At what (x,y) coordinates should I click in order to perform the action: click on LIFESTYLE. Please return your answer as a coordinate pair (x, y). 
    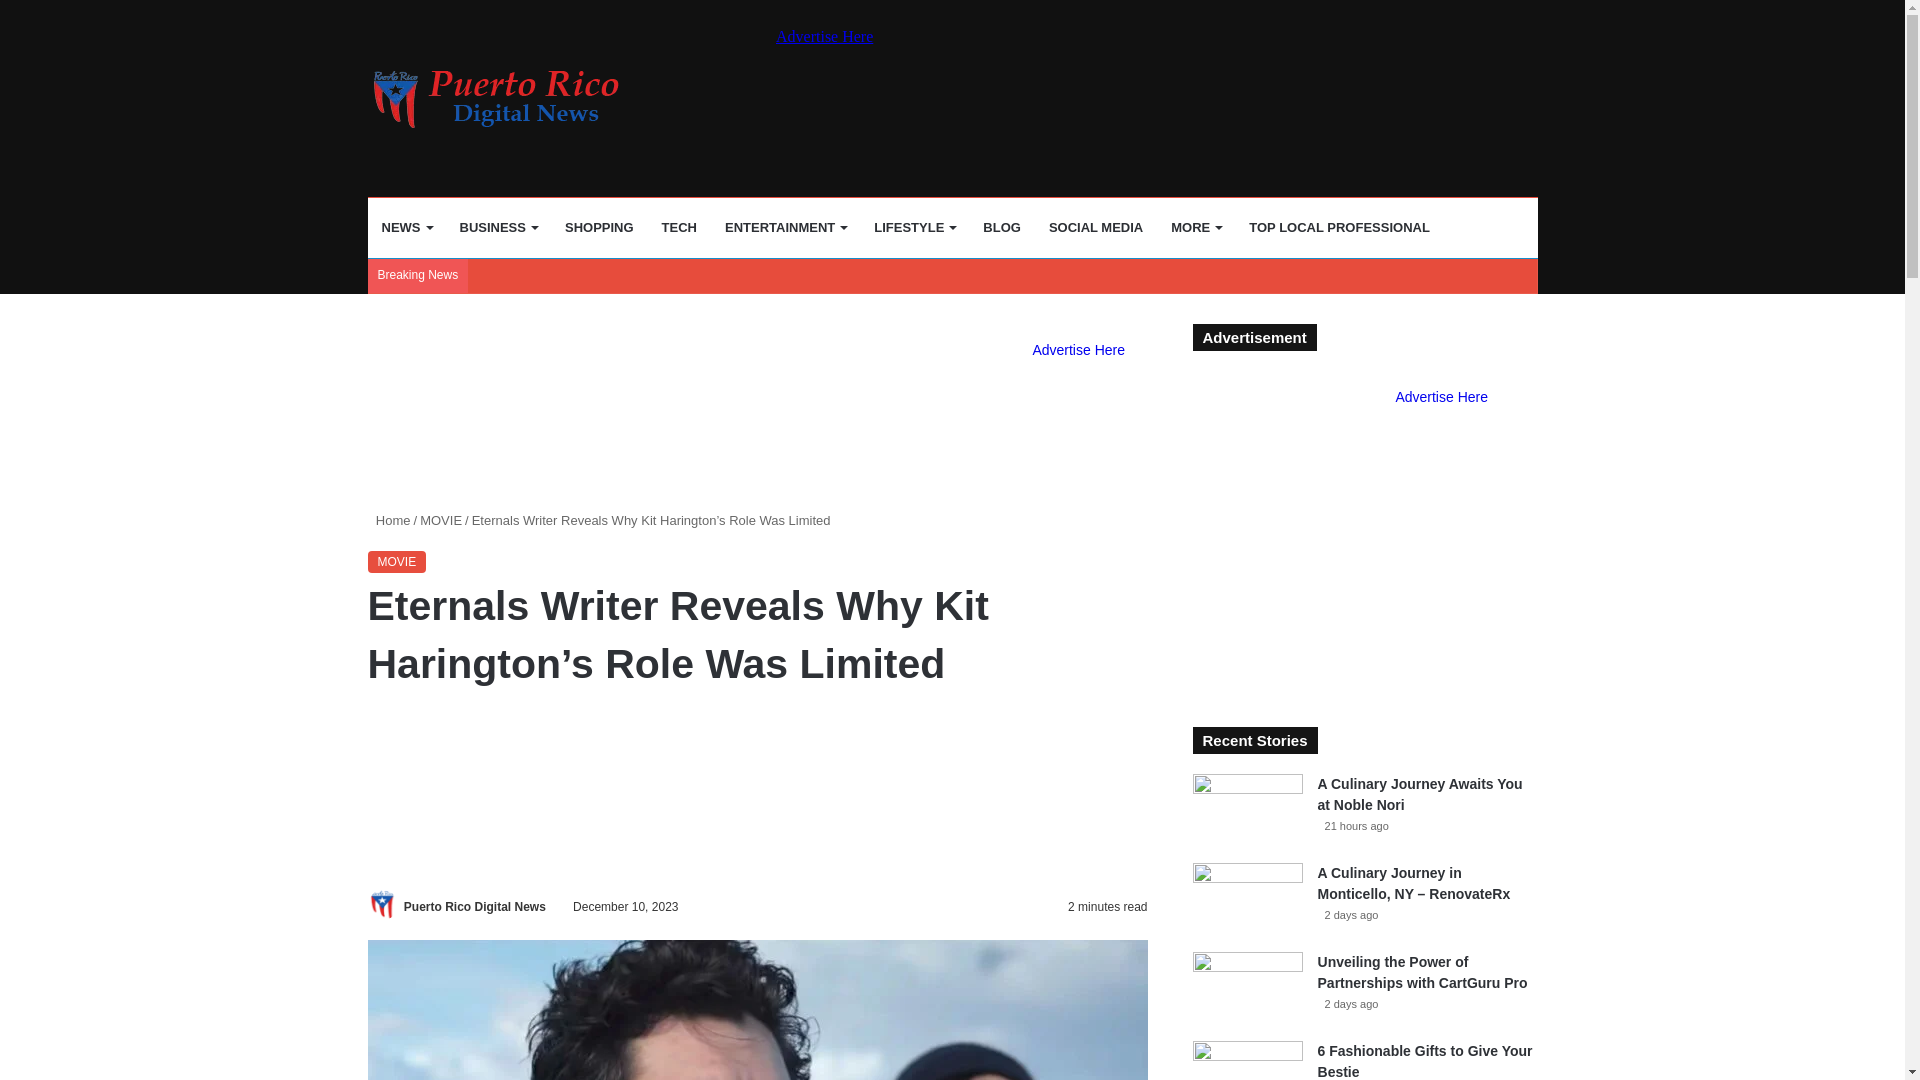
    Looking at the image, I should click on (914, 228).